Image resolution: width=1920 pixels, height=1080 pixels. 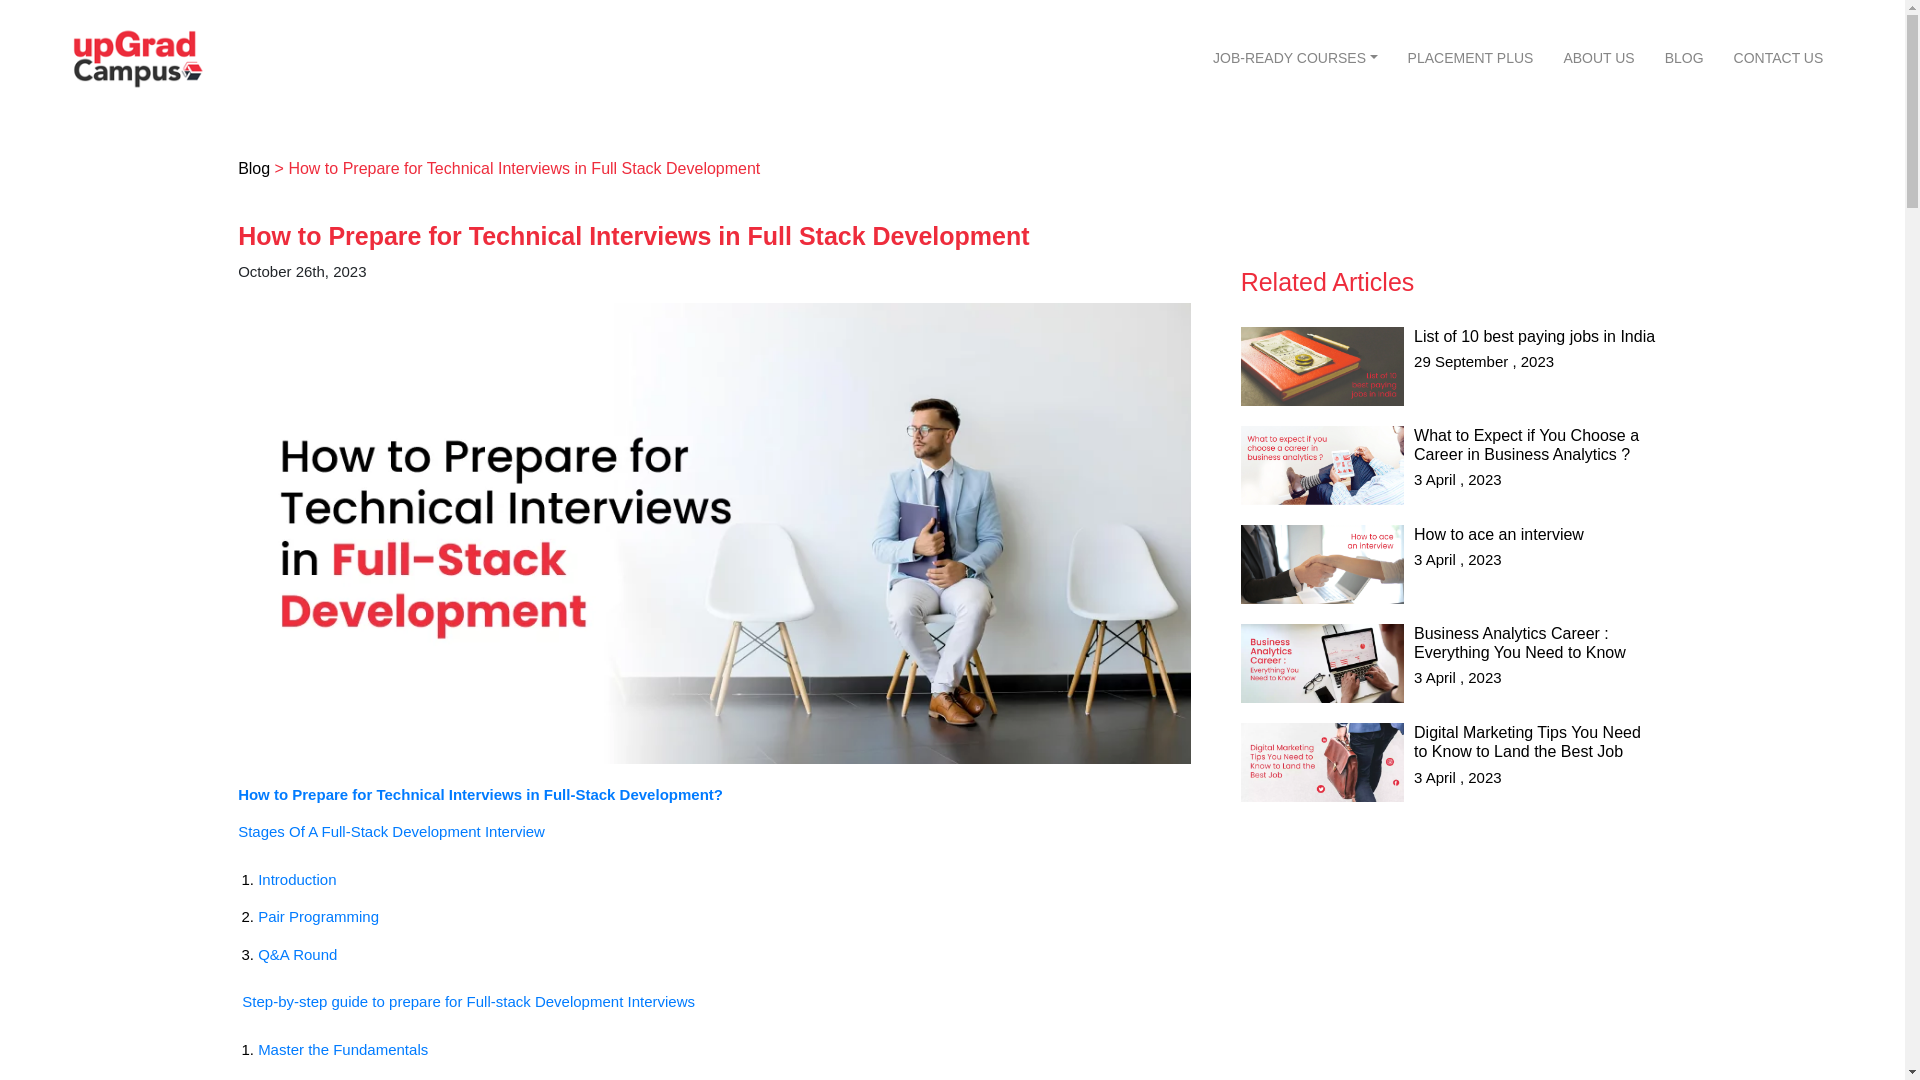 I want to click on Stages Of A Full-Stack Development Interview , so click(x=394, y=831).